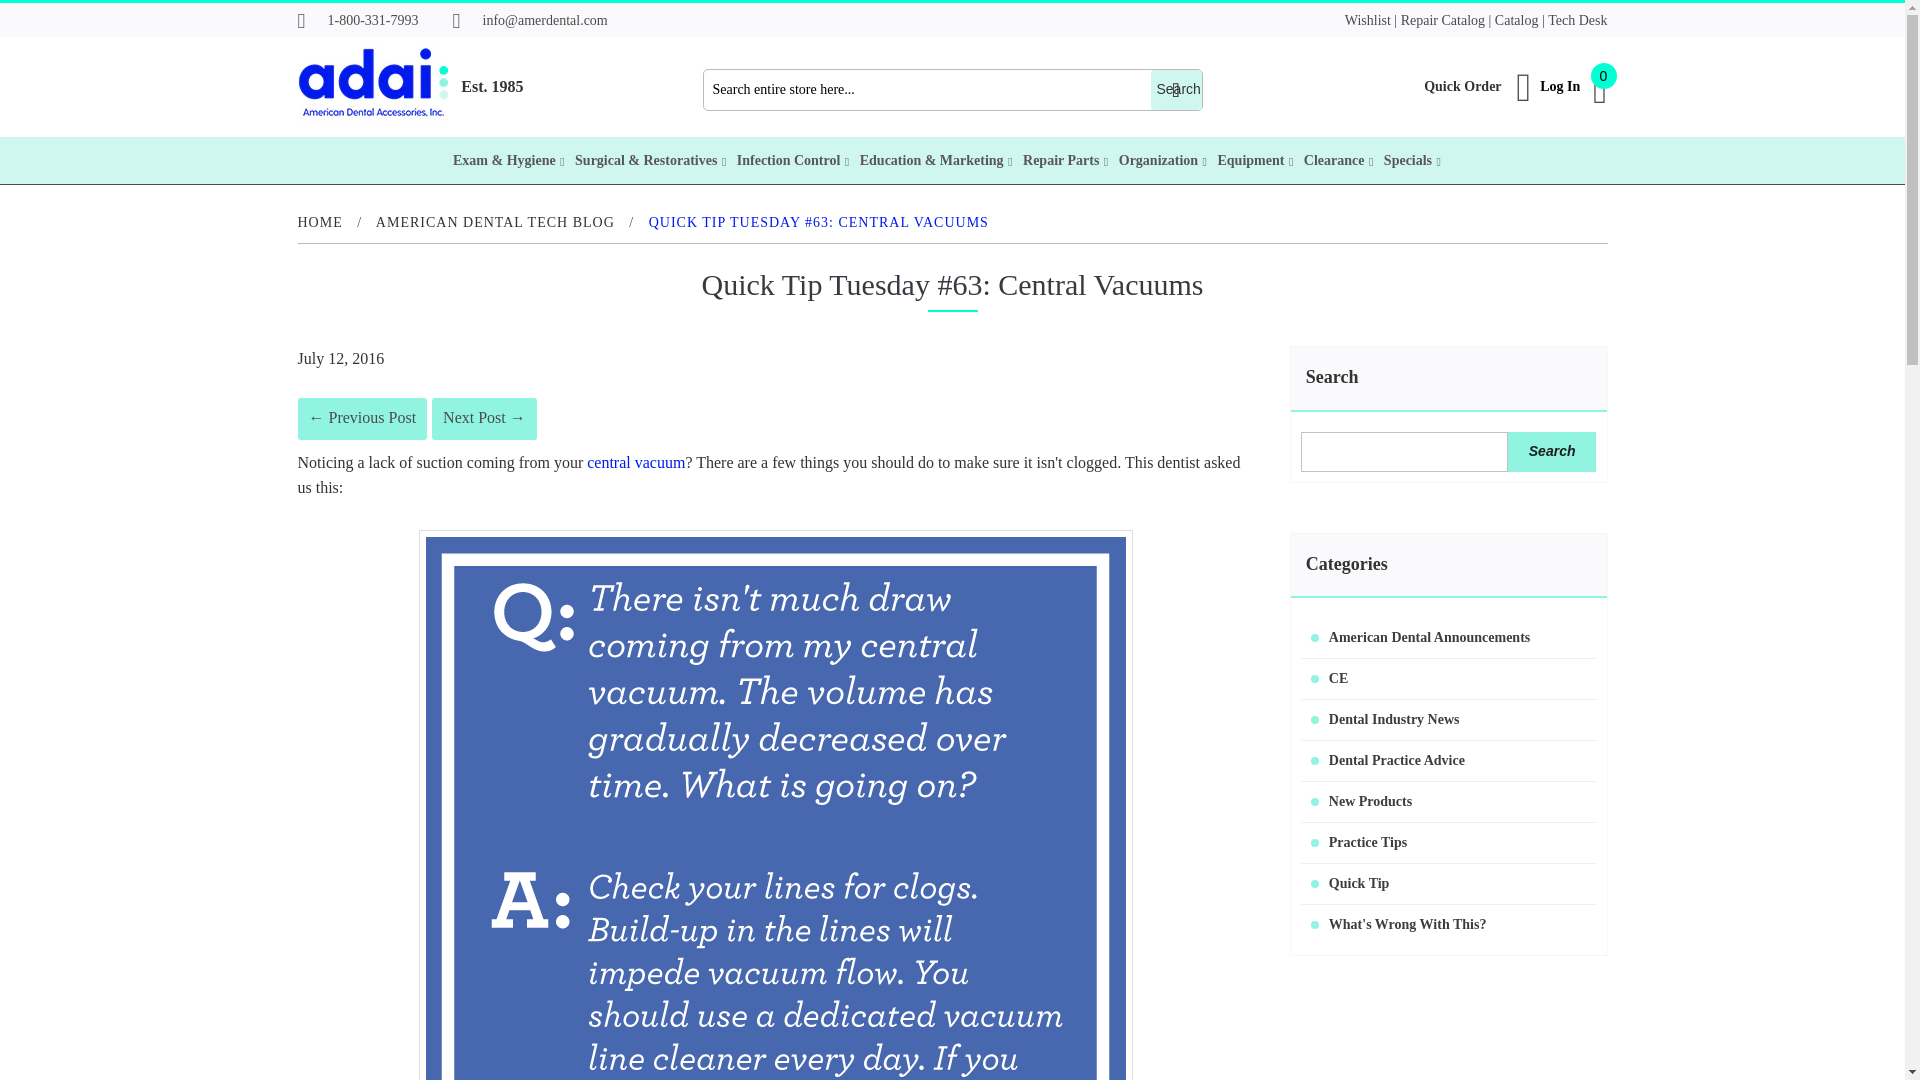 This screenshot has width=1920, height=1080. What do you see at coordinates (1412, 160) in the screenshot?
I see `Specials` at bounding box center [1412, 160].